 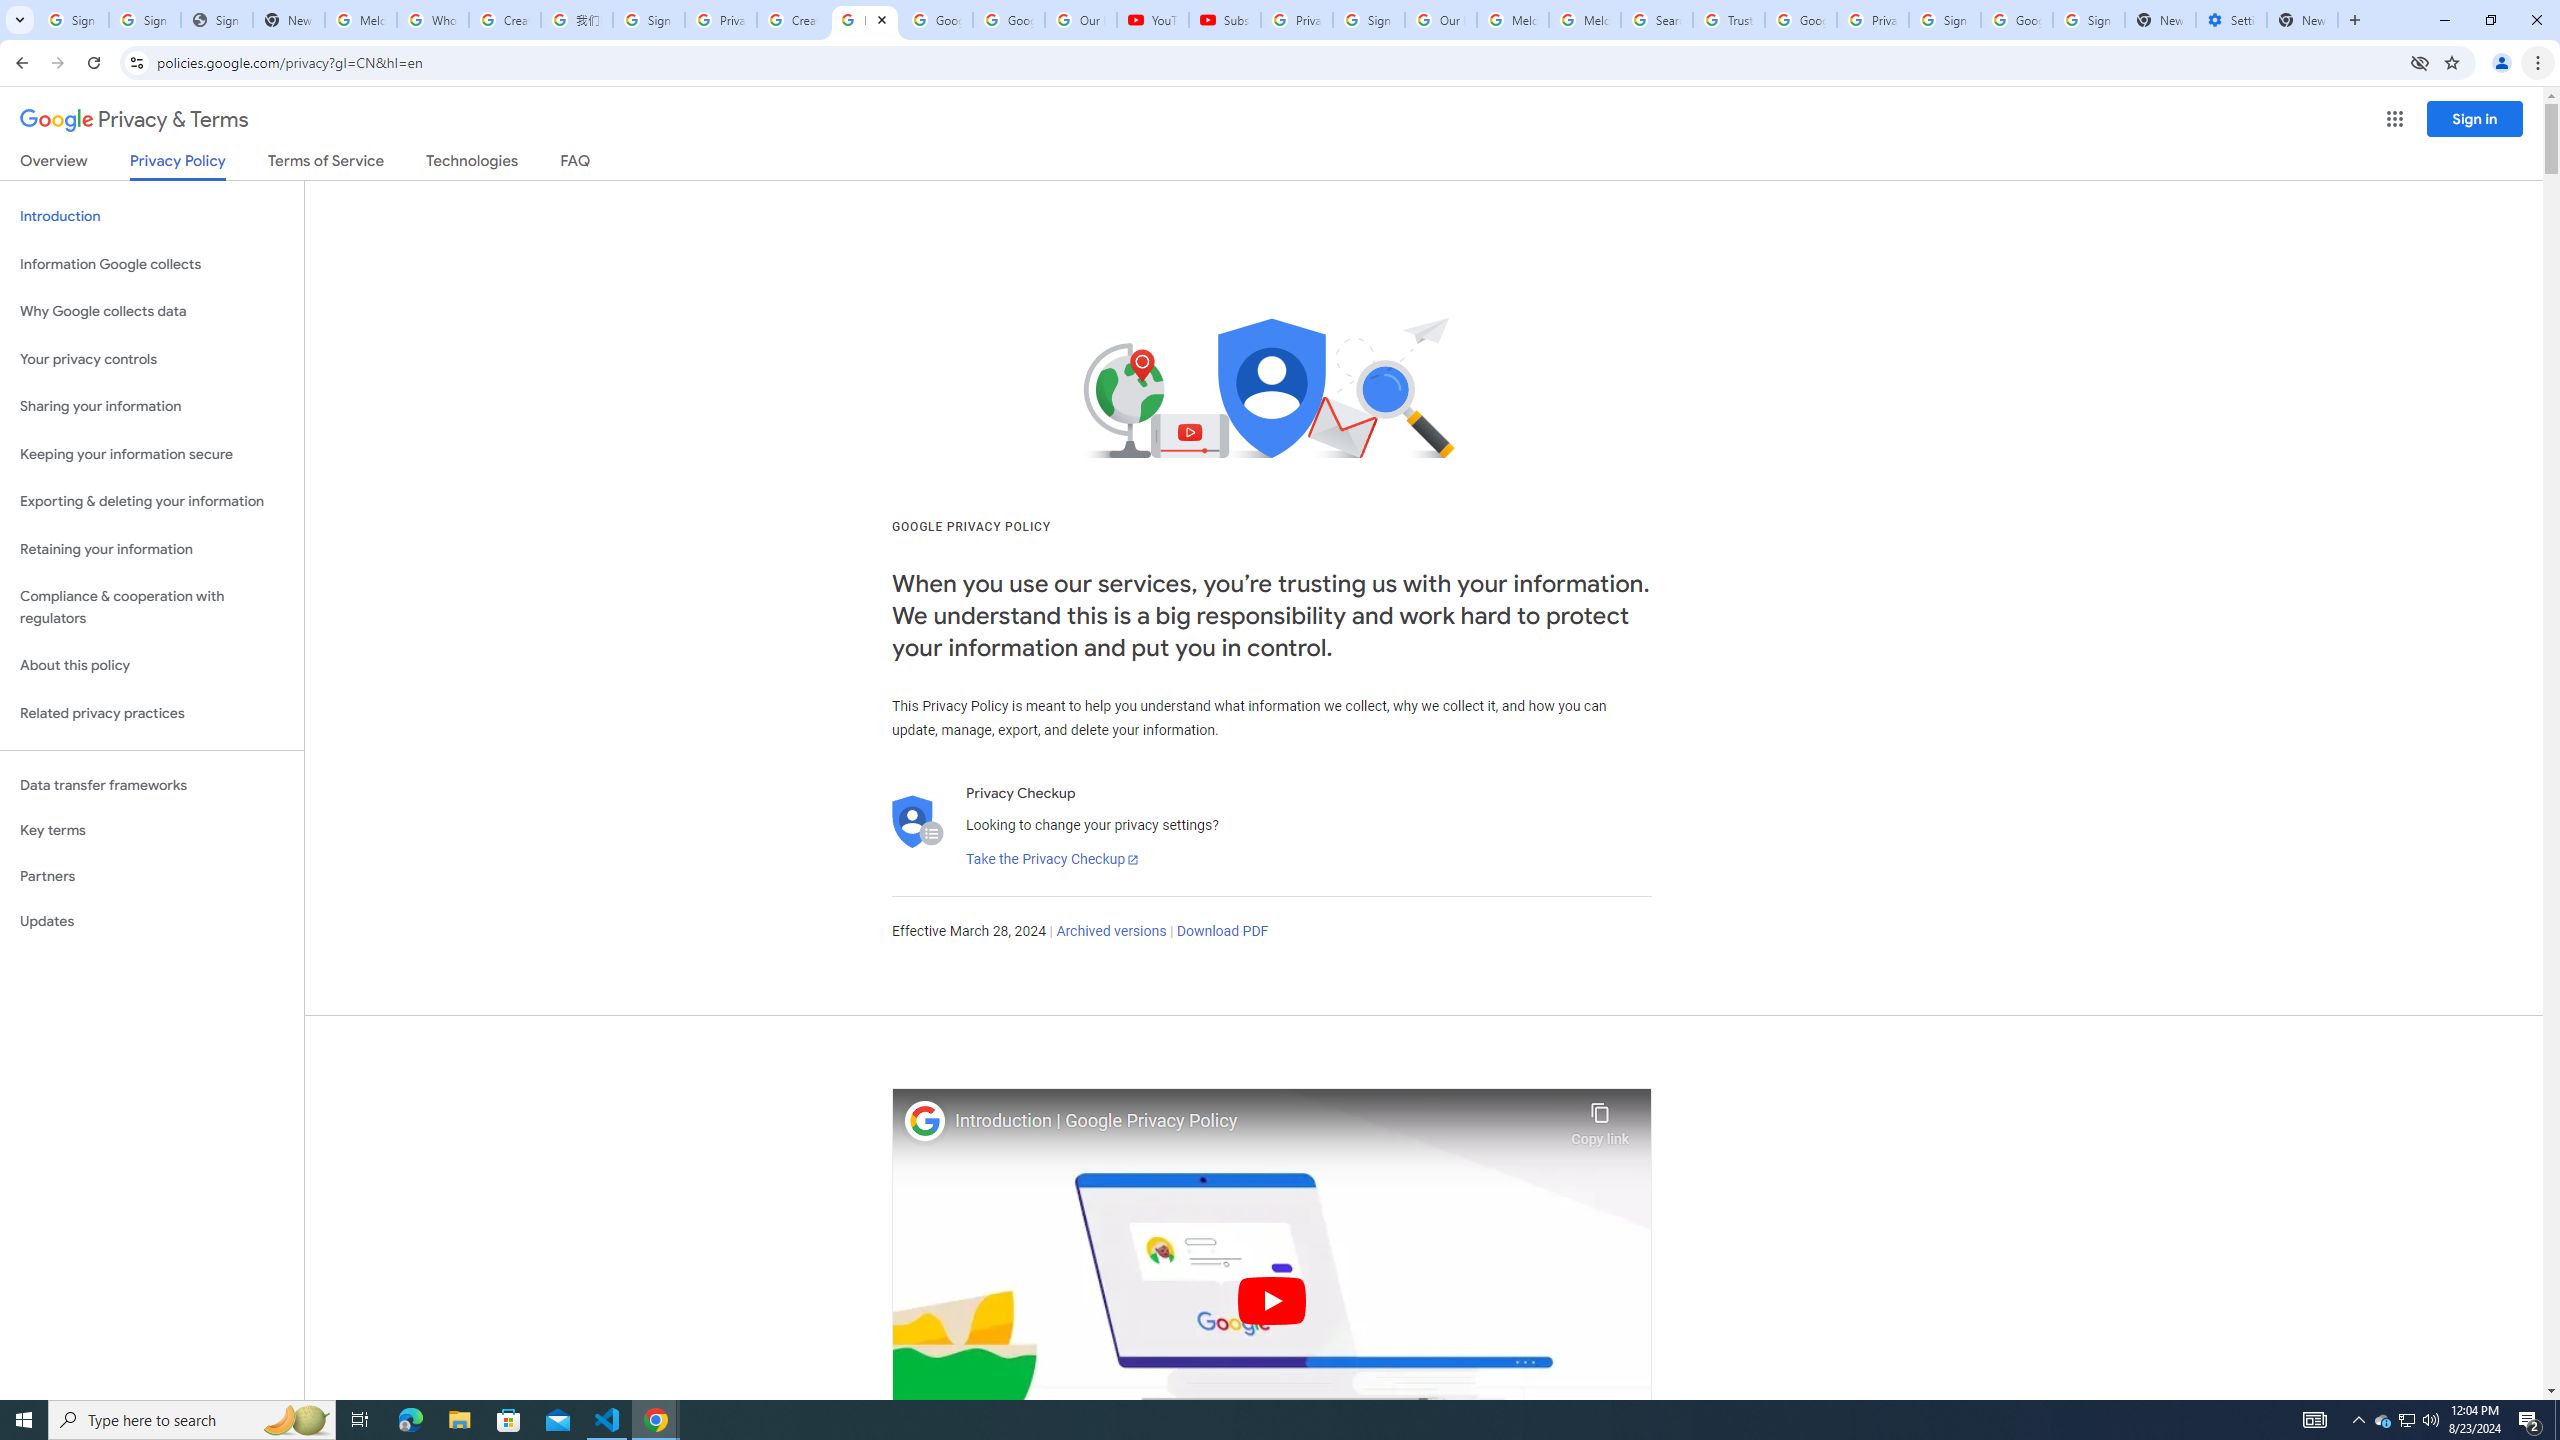 I want to click on FAQ, so click(x=576, y=164).